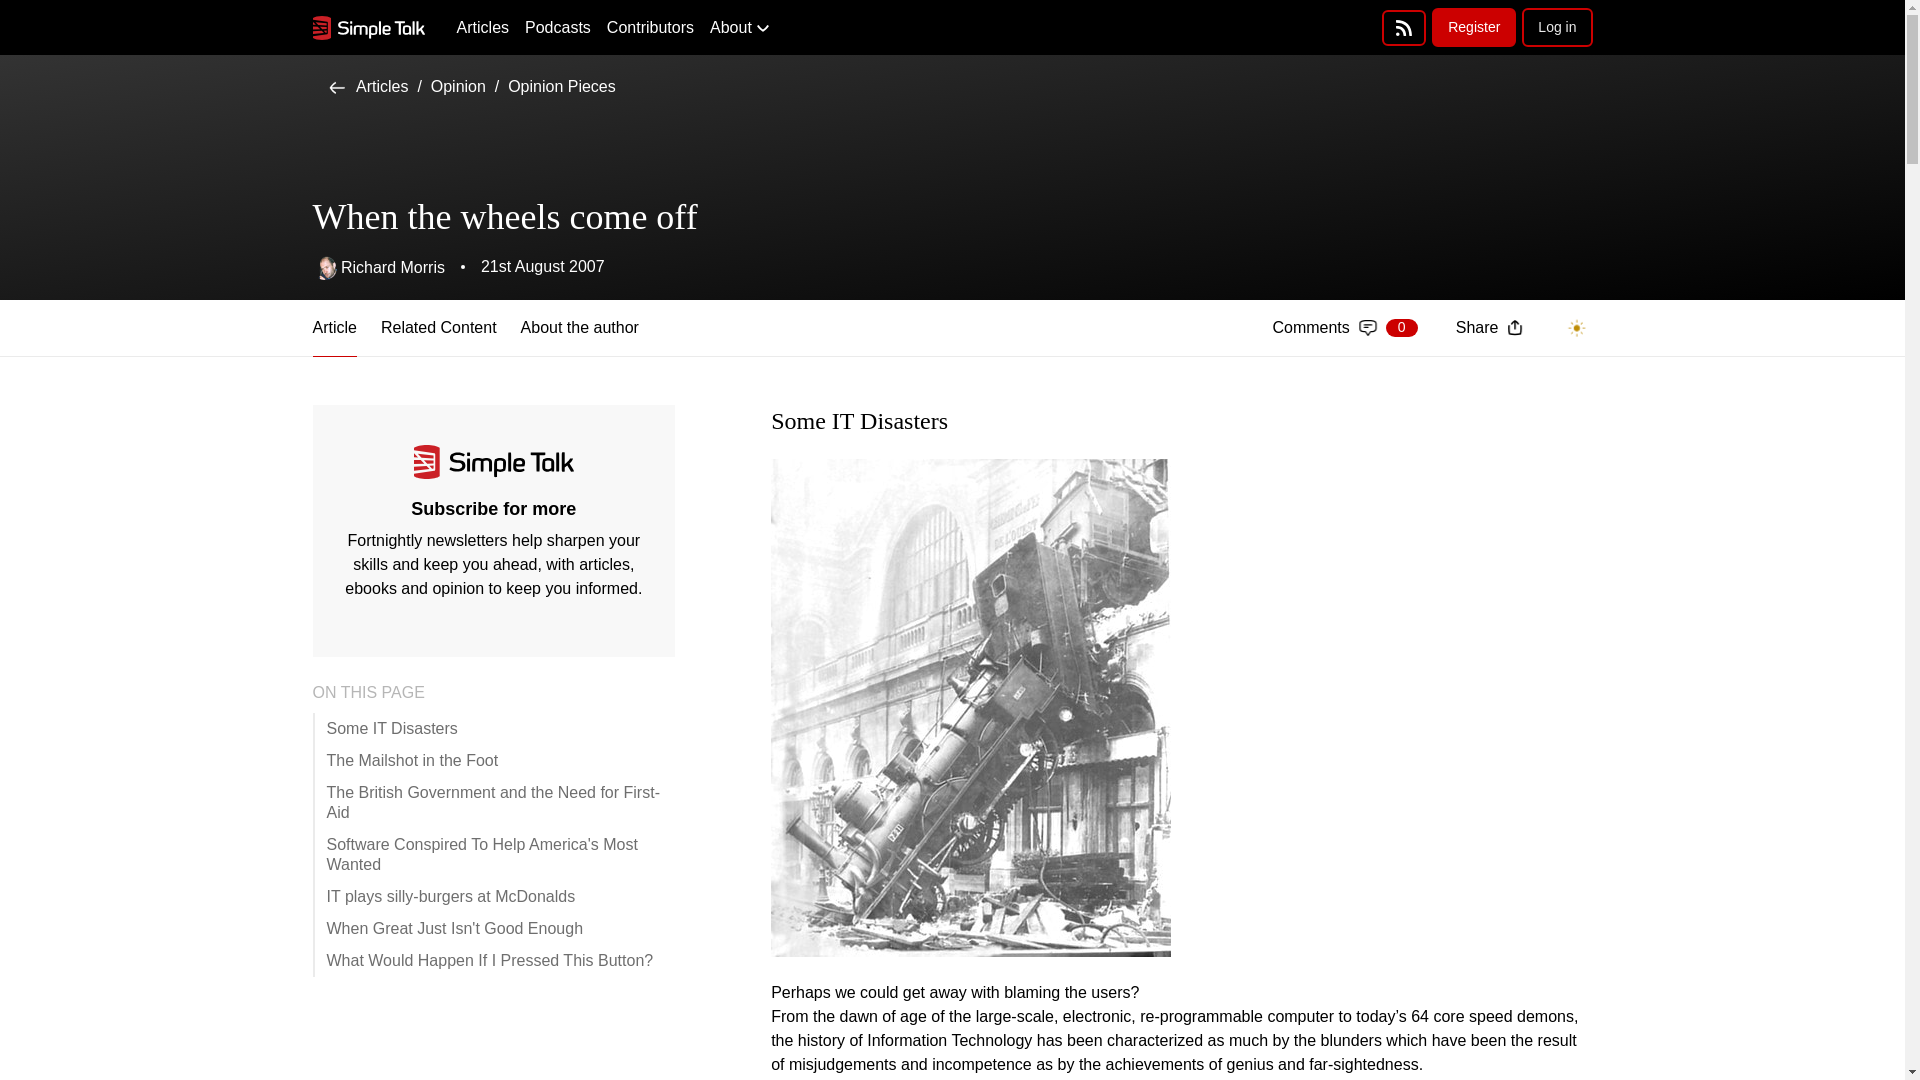  Describe the element at coordinates (562, 86) in the screenshot. I see `Opinion Pieces` at that location.